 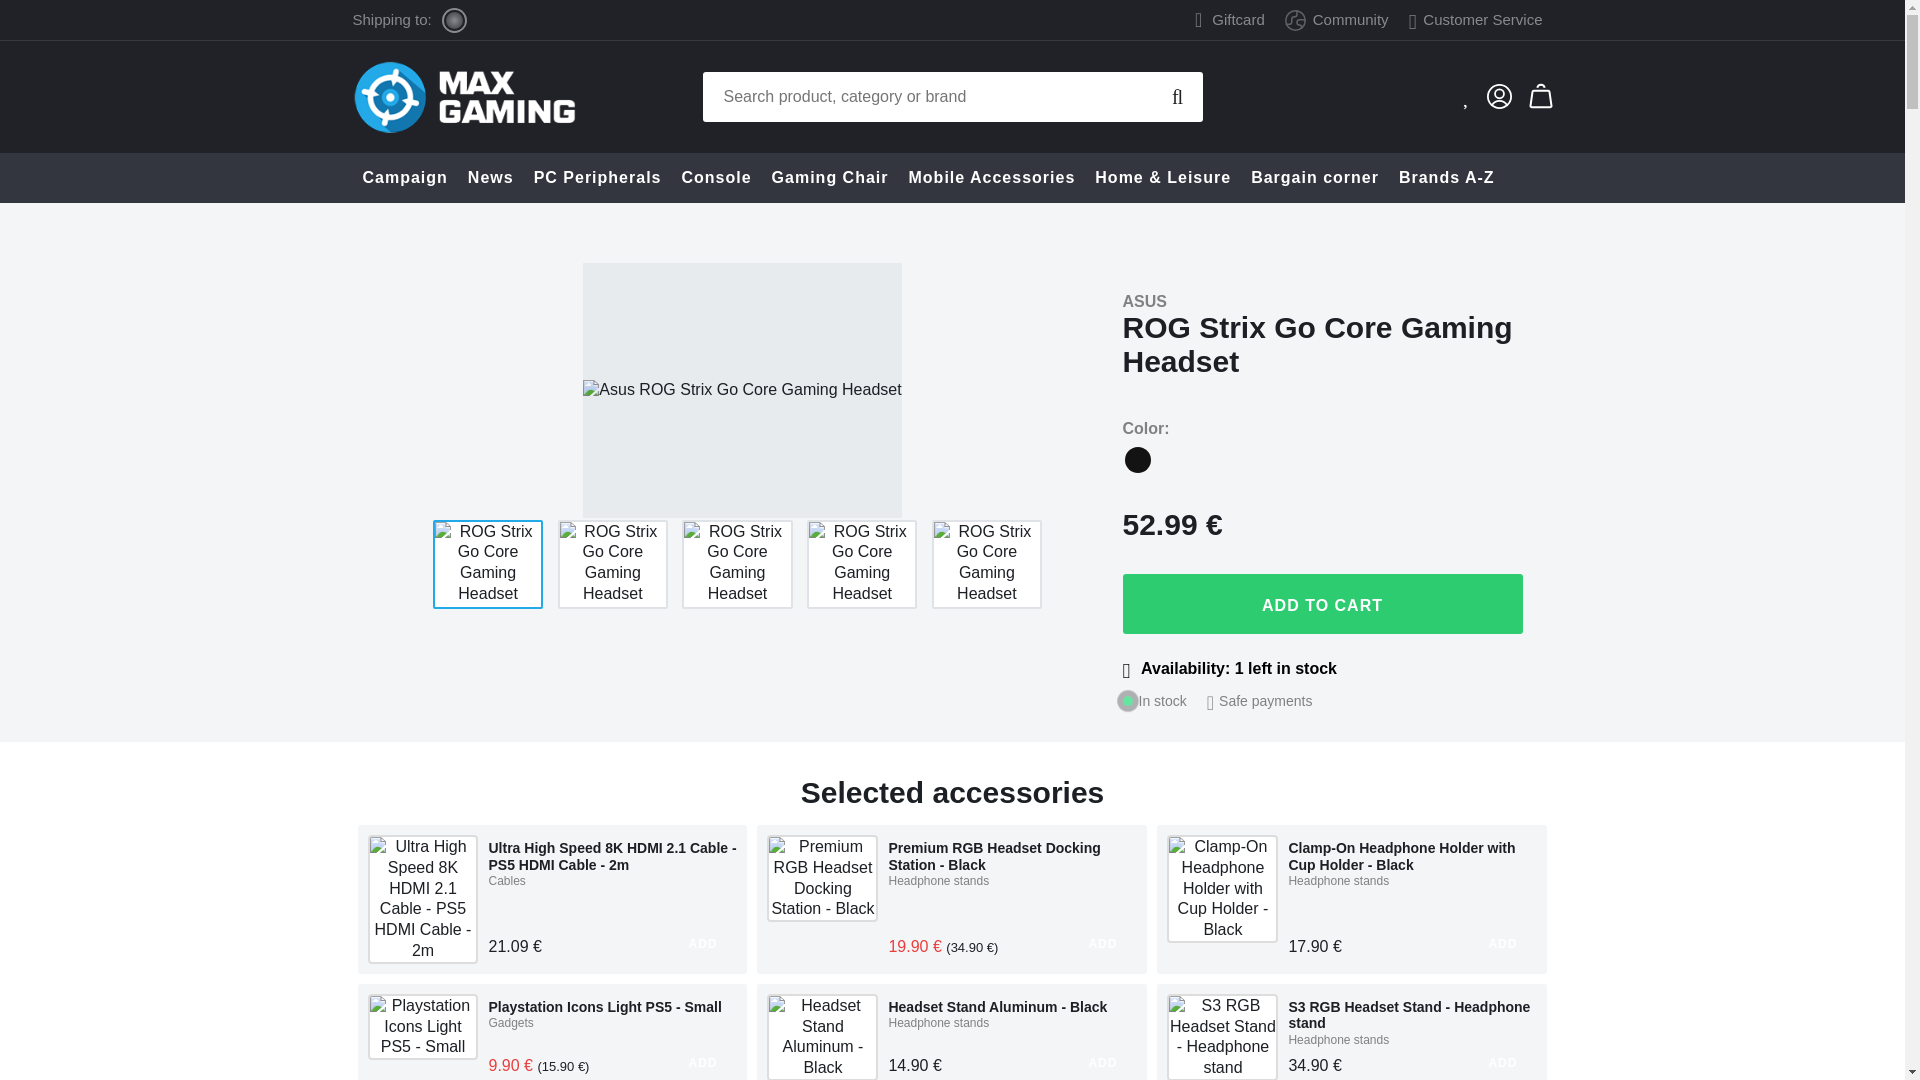 I want to click on Campaign, so click(x=404, y=178).